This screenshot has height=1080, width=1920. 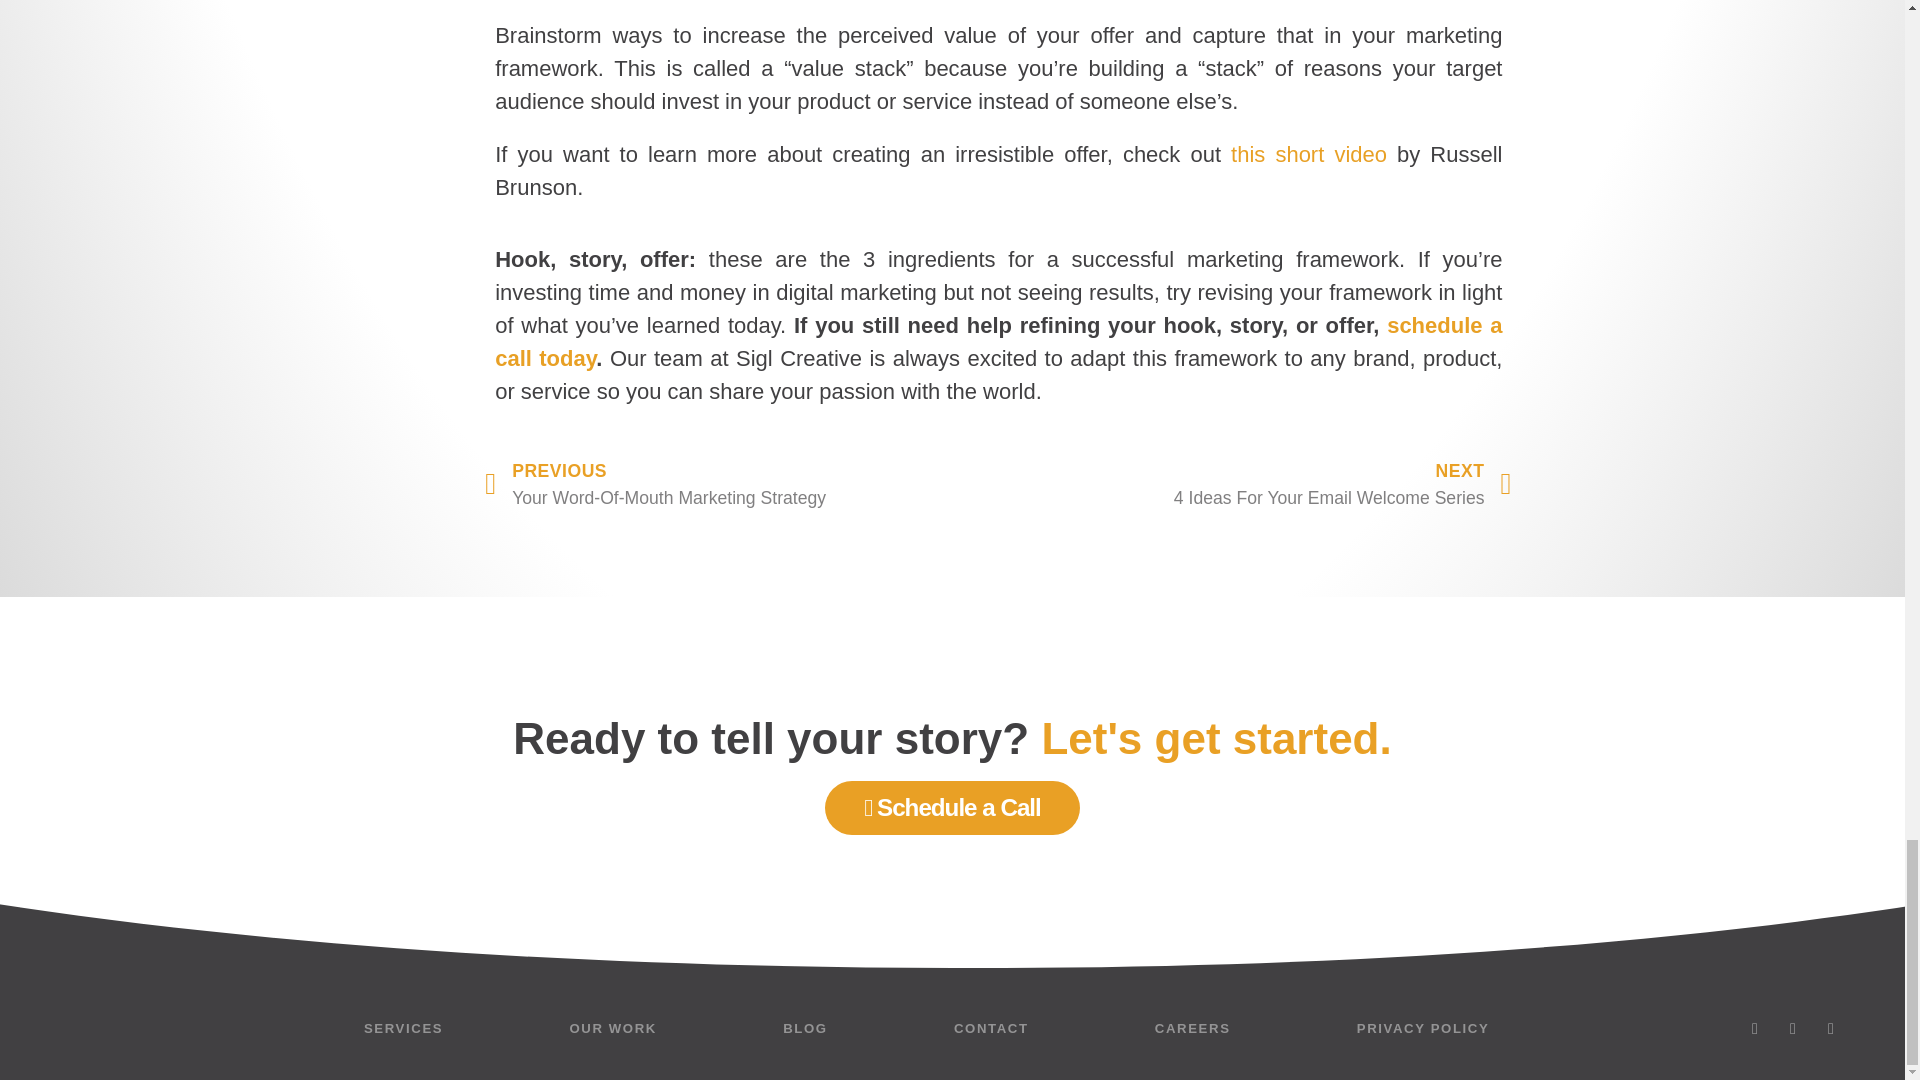 What do you see at coordinates (1254, 484) in the screenshot?
I see `BLOG` at bounding box center [1254, 484].